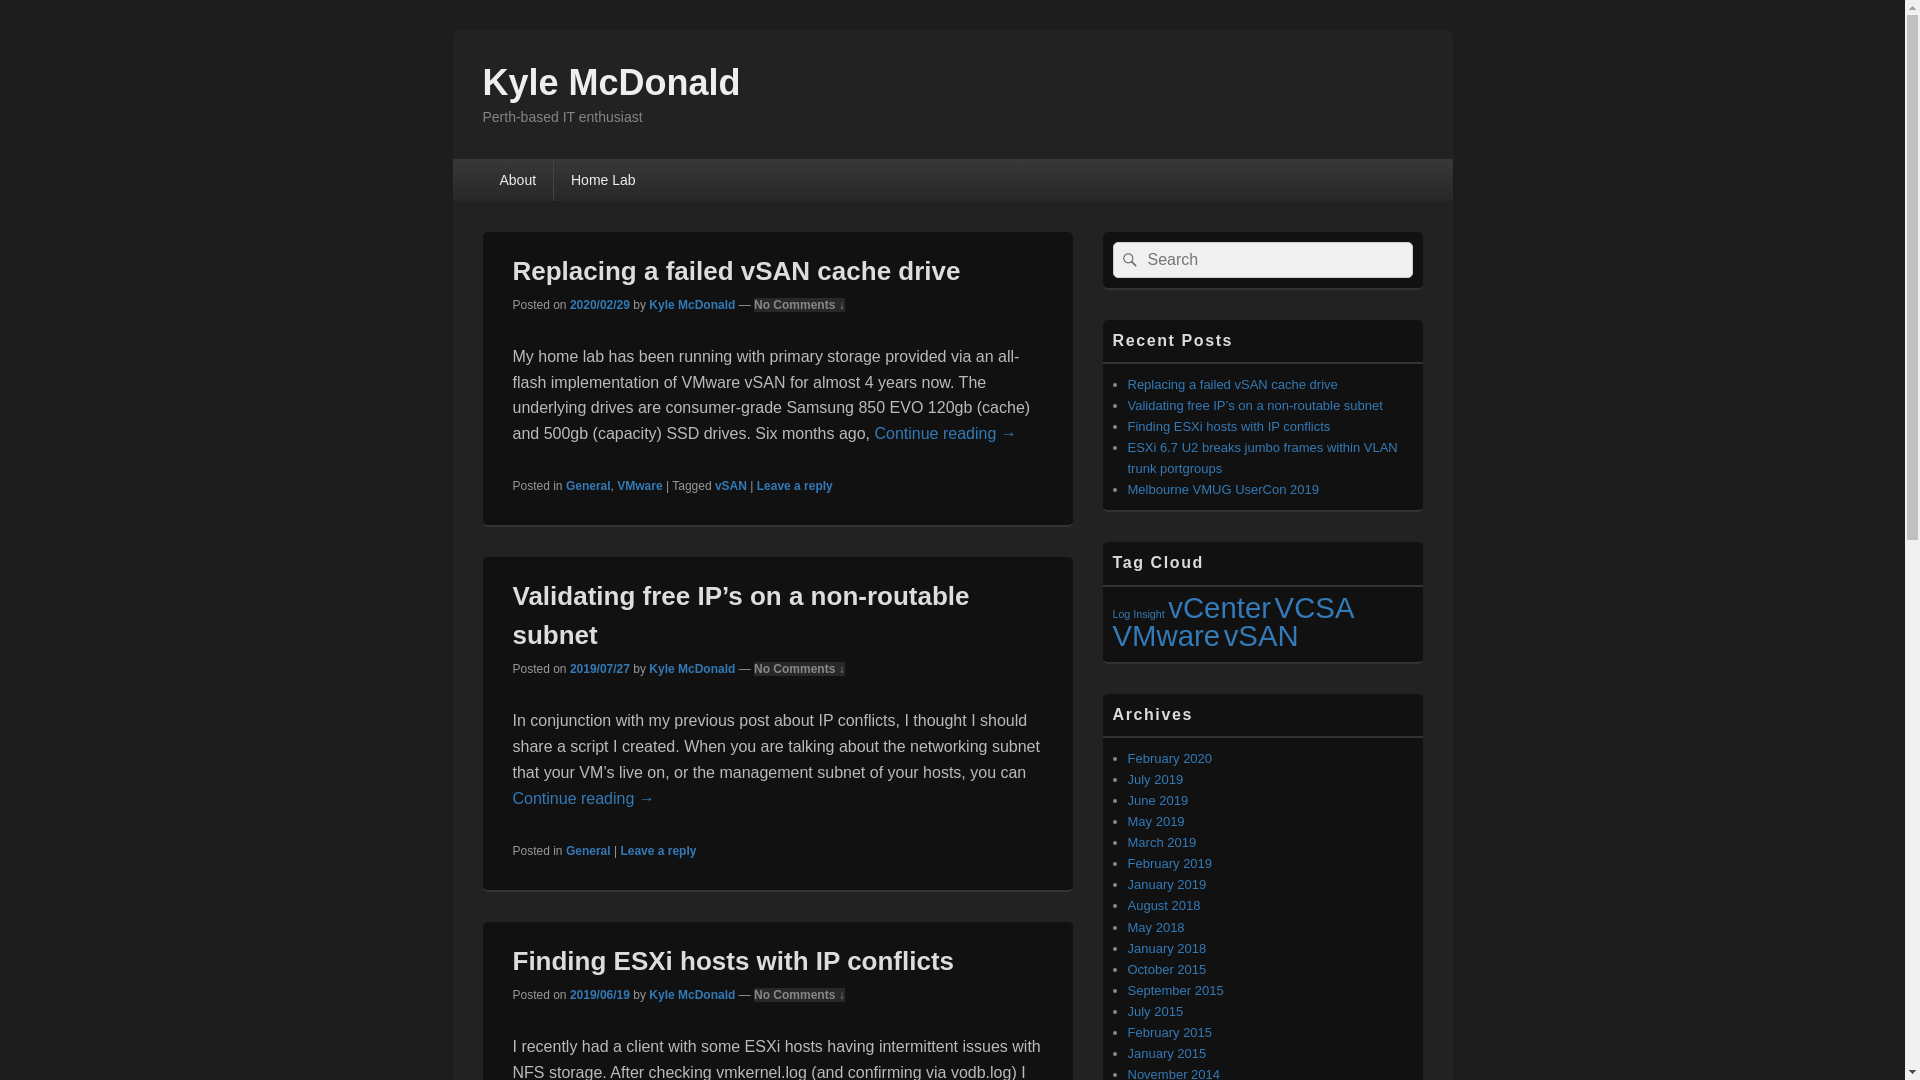  What do you see at coordinates (1168, 884) in the screenshot?
I see `January 2019` at bounding box center [1168, 884].